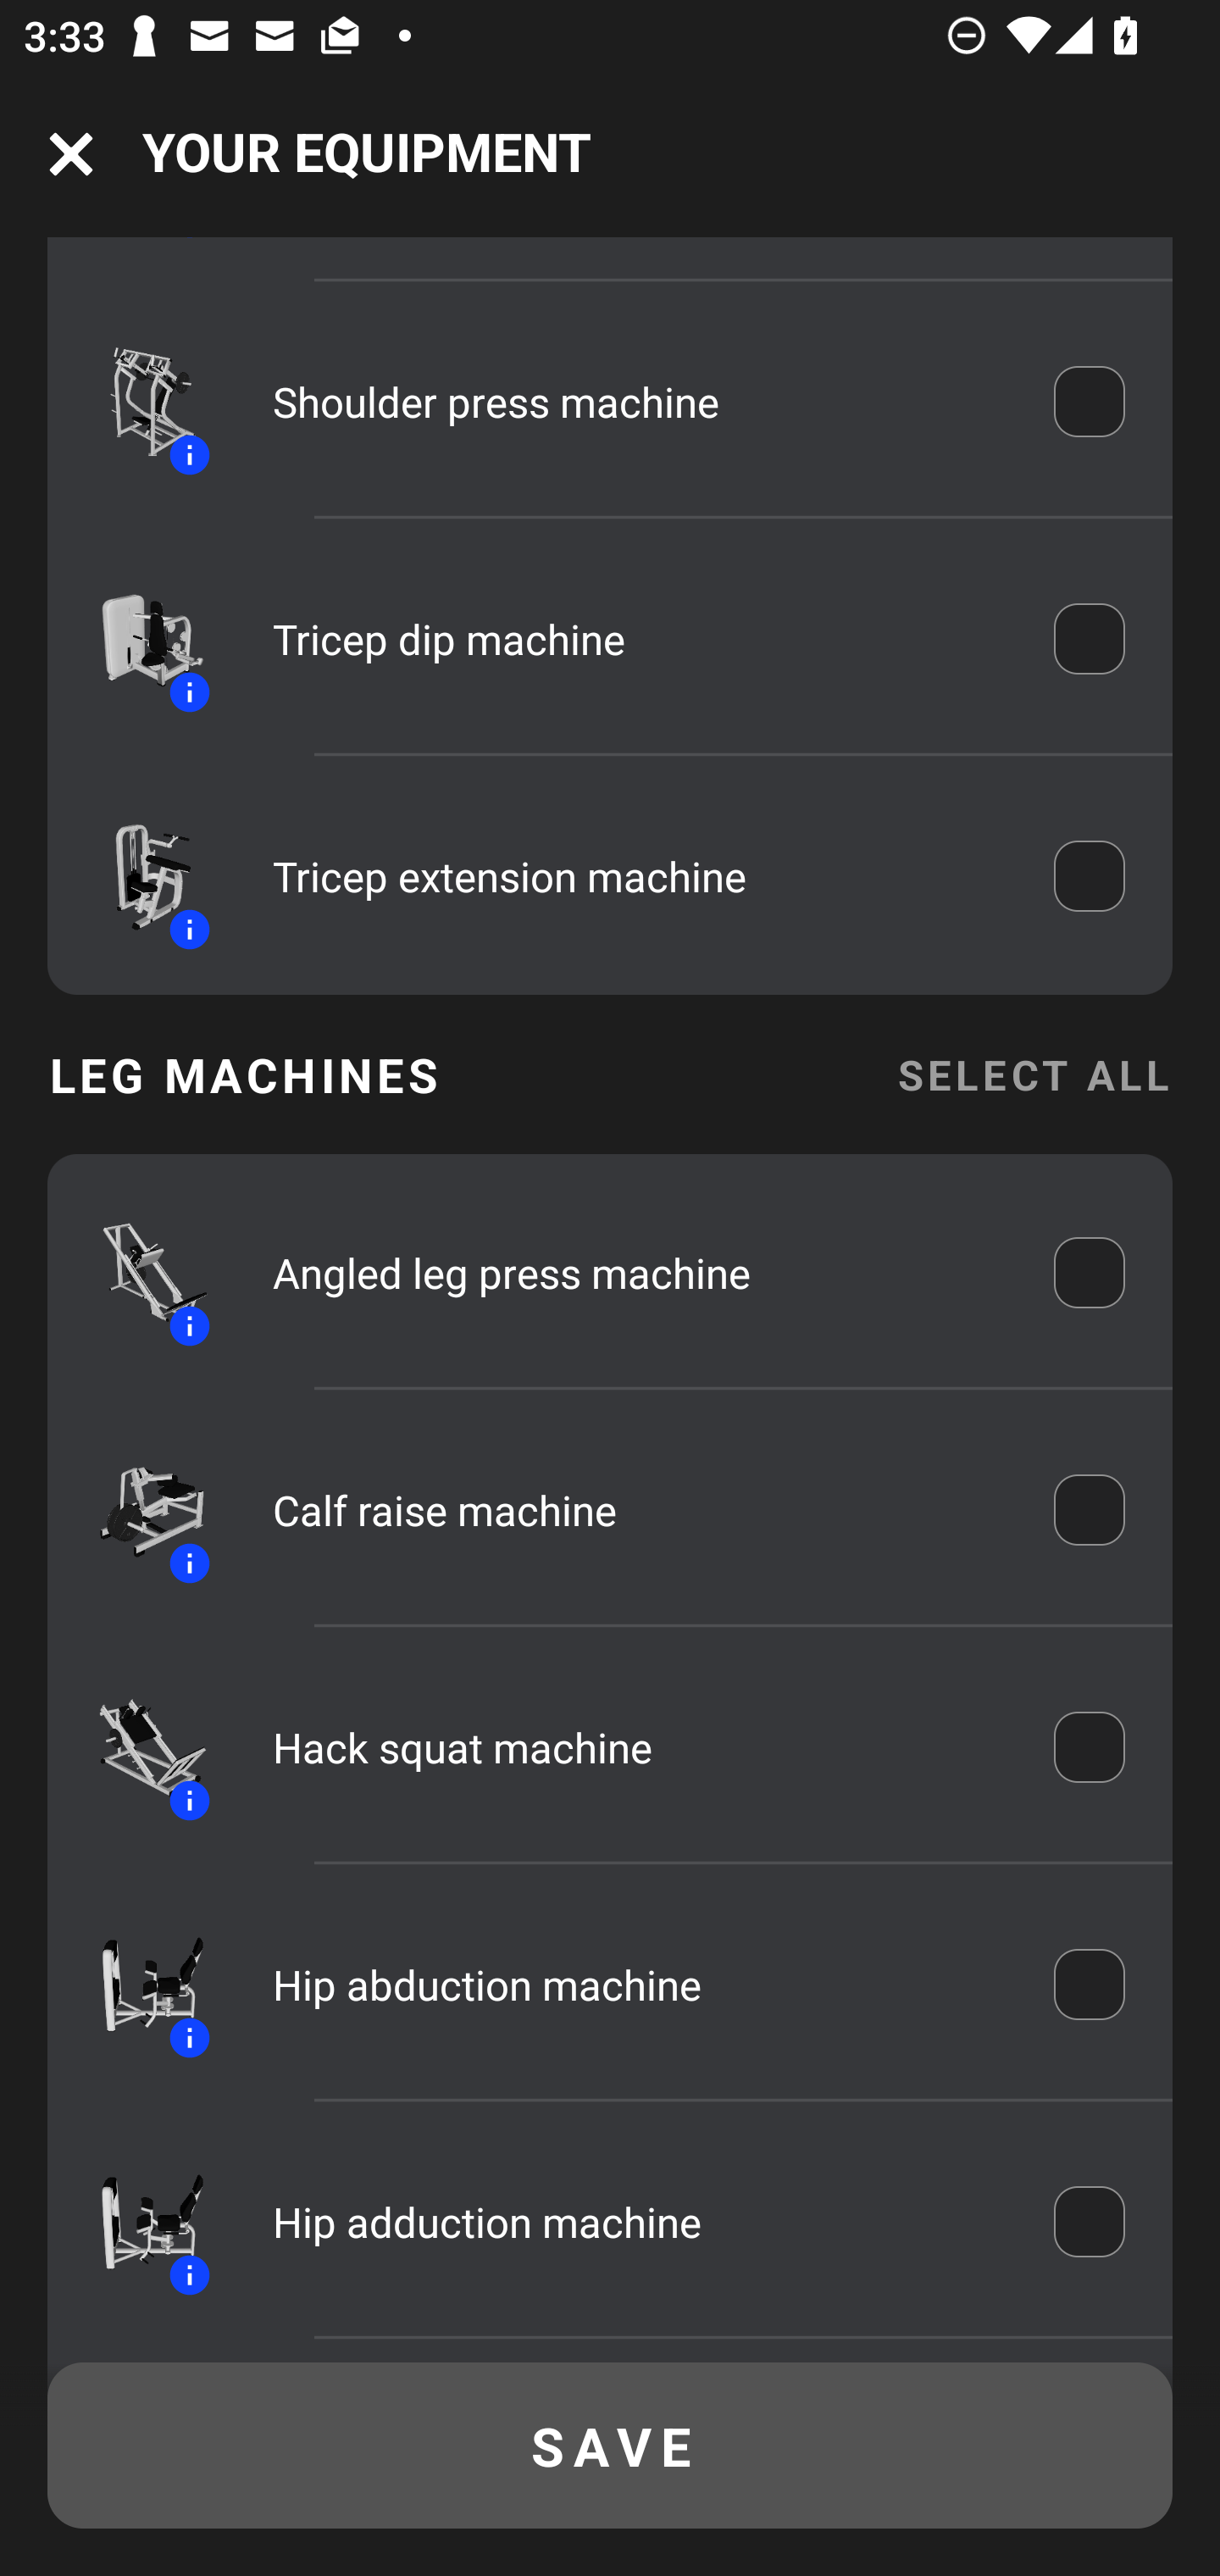  I want to click on Tricep extension machine, so click(640, 875).